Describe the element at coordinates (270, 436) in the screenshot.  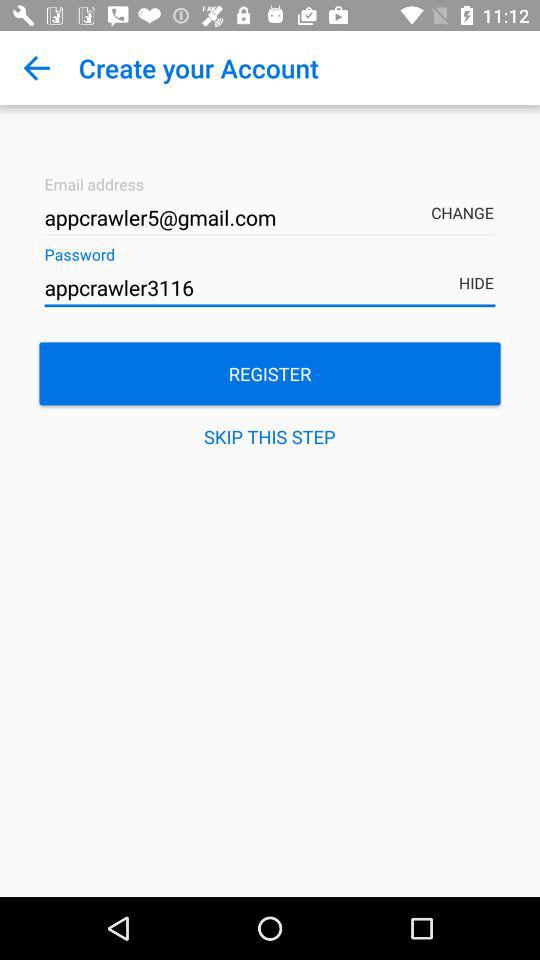
I see `jump until skip this step item` at that location.